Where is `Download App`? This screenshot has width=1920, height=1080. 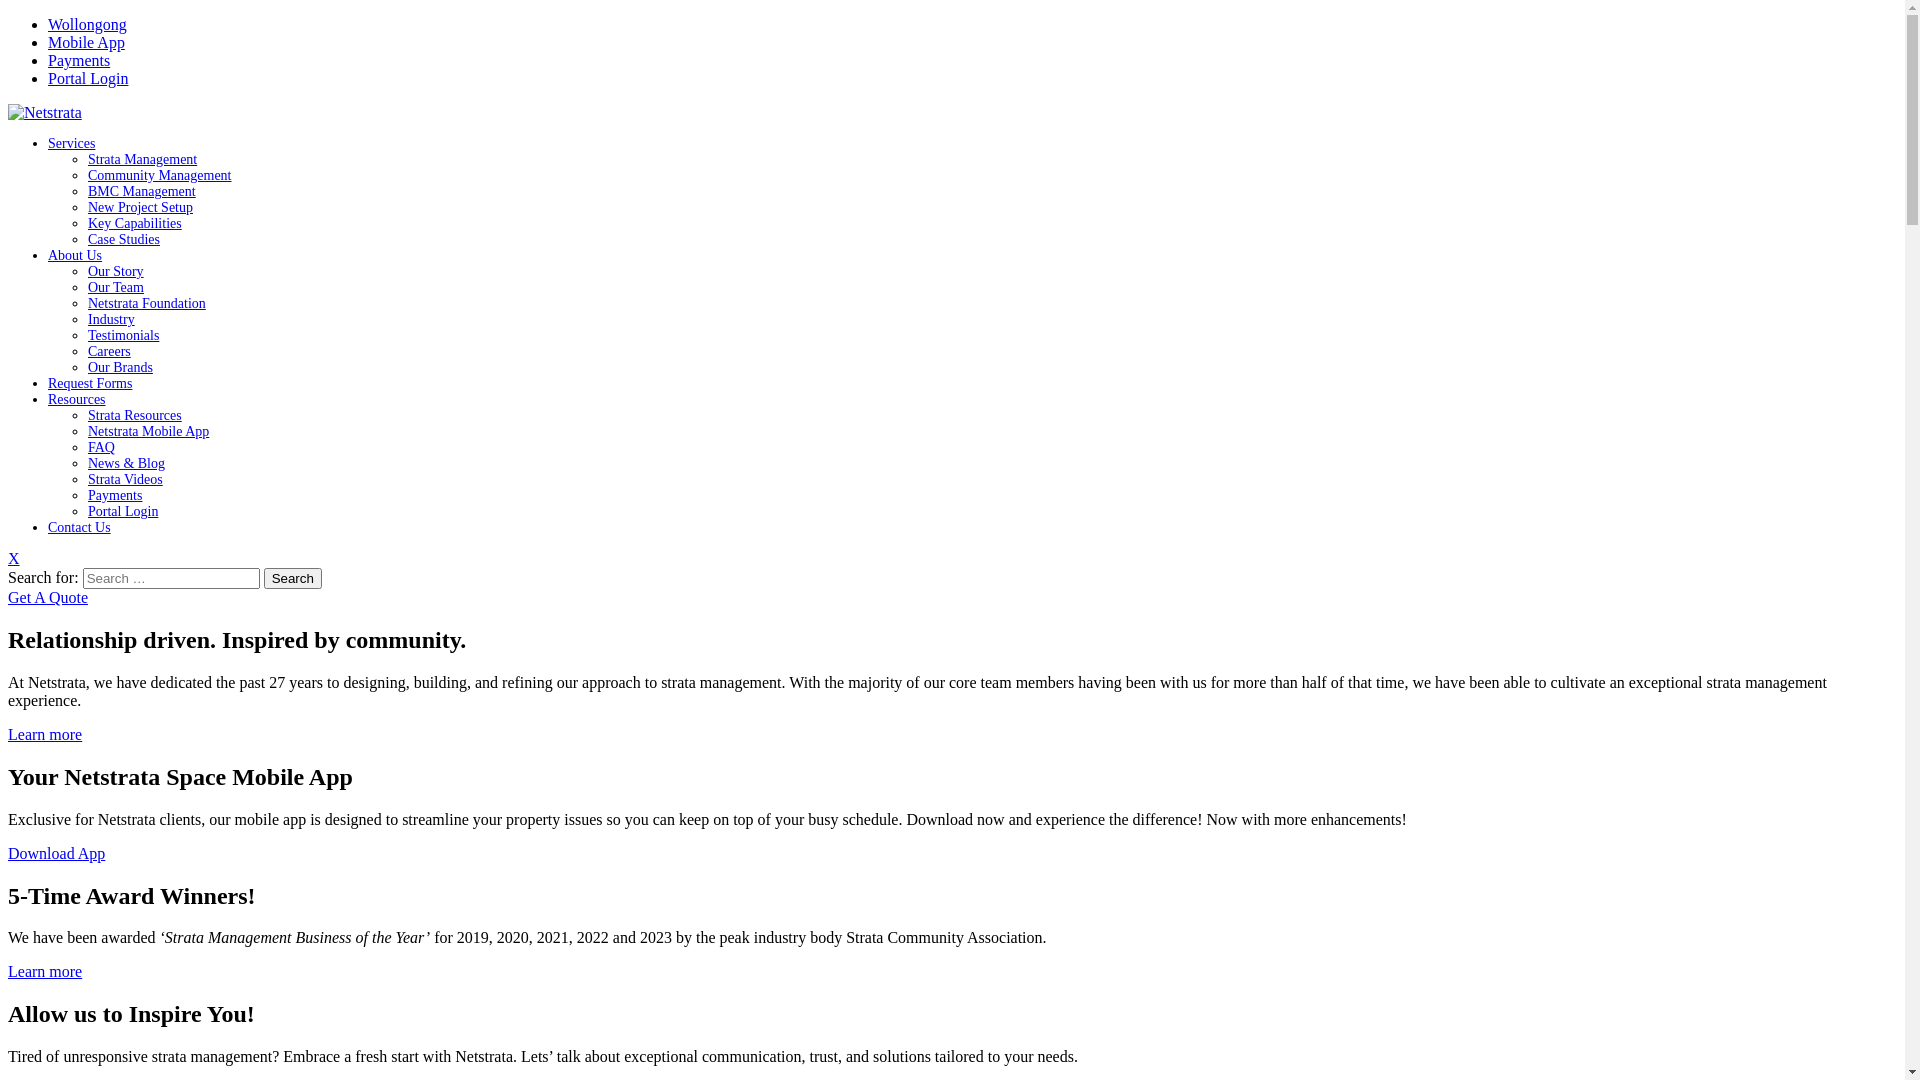 Download App is located at coordinates (56, 854).